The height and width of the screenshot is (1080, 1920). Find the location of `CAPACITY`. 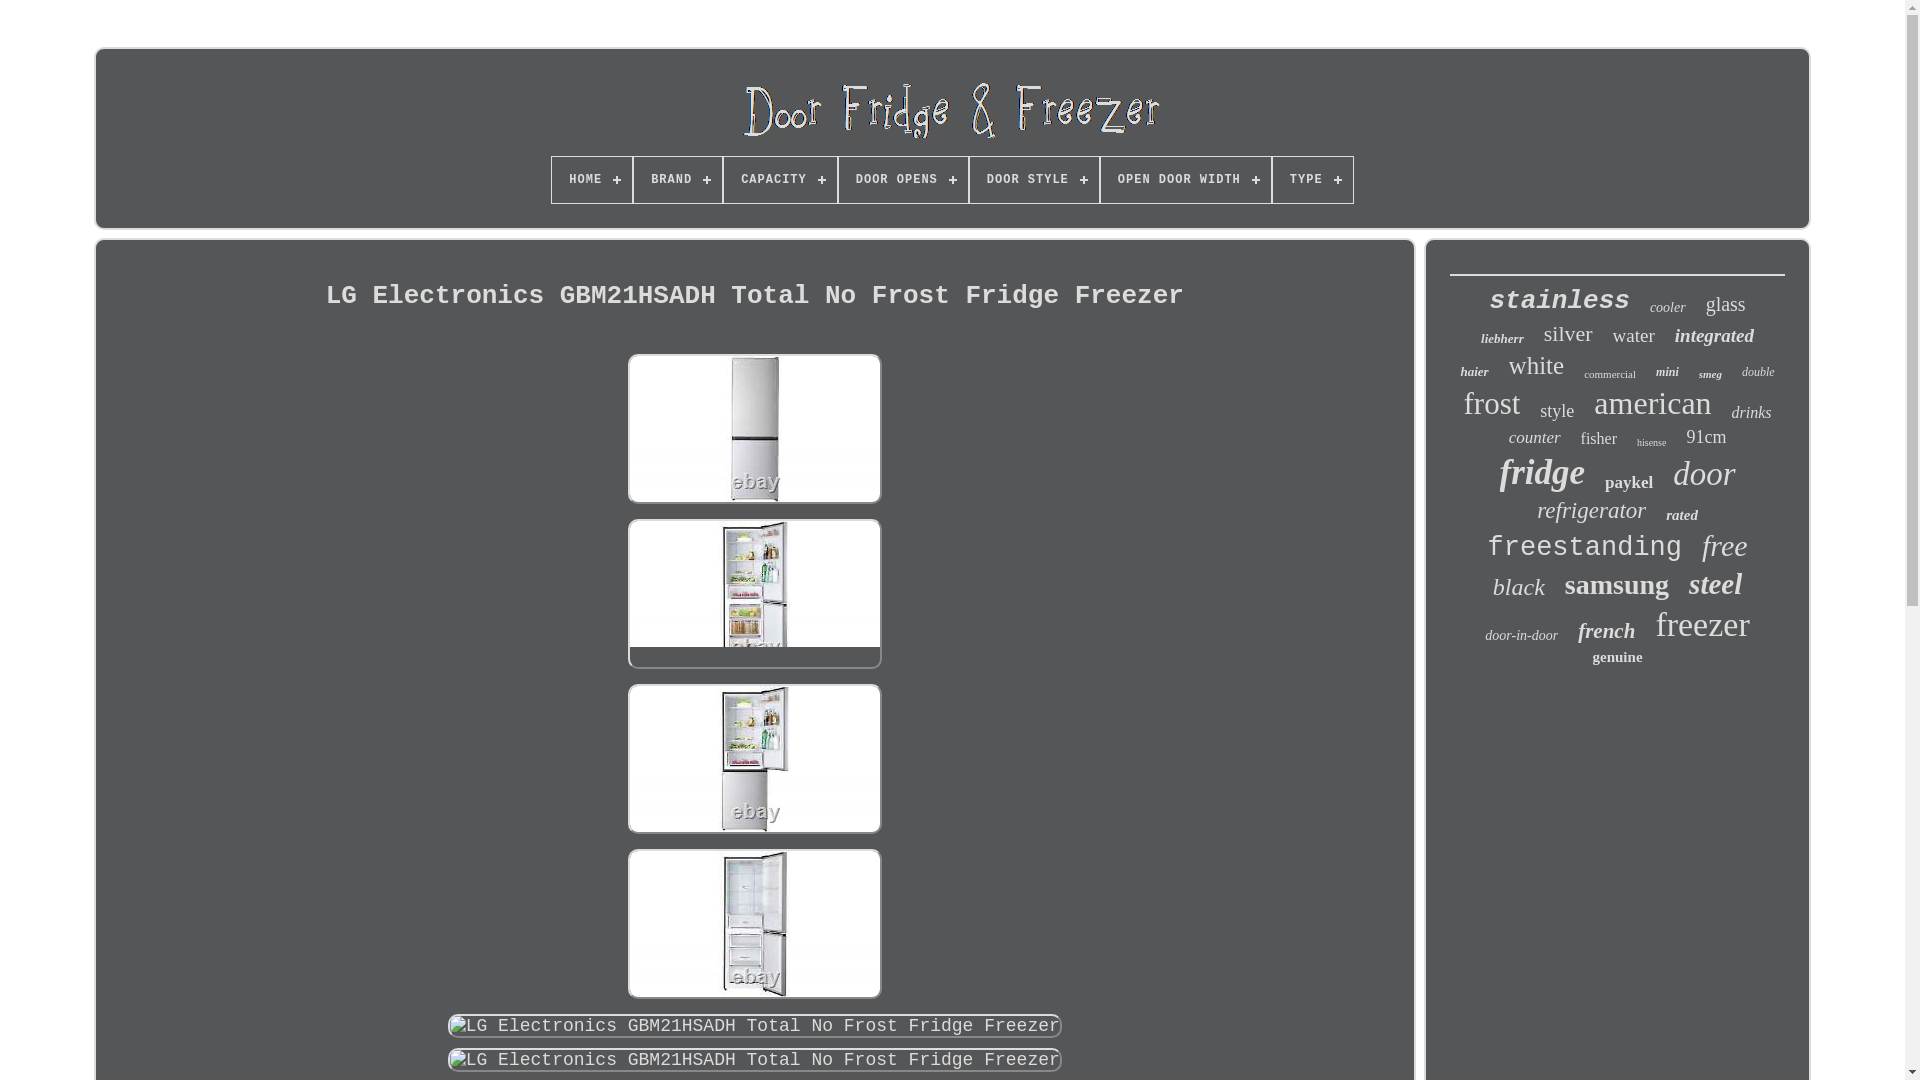

CAPACITY is located at coordinates (780, 180).